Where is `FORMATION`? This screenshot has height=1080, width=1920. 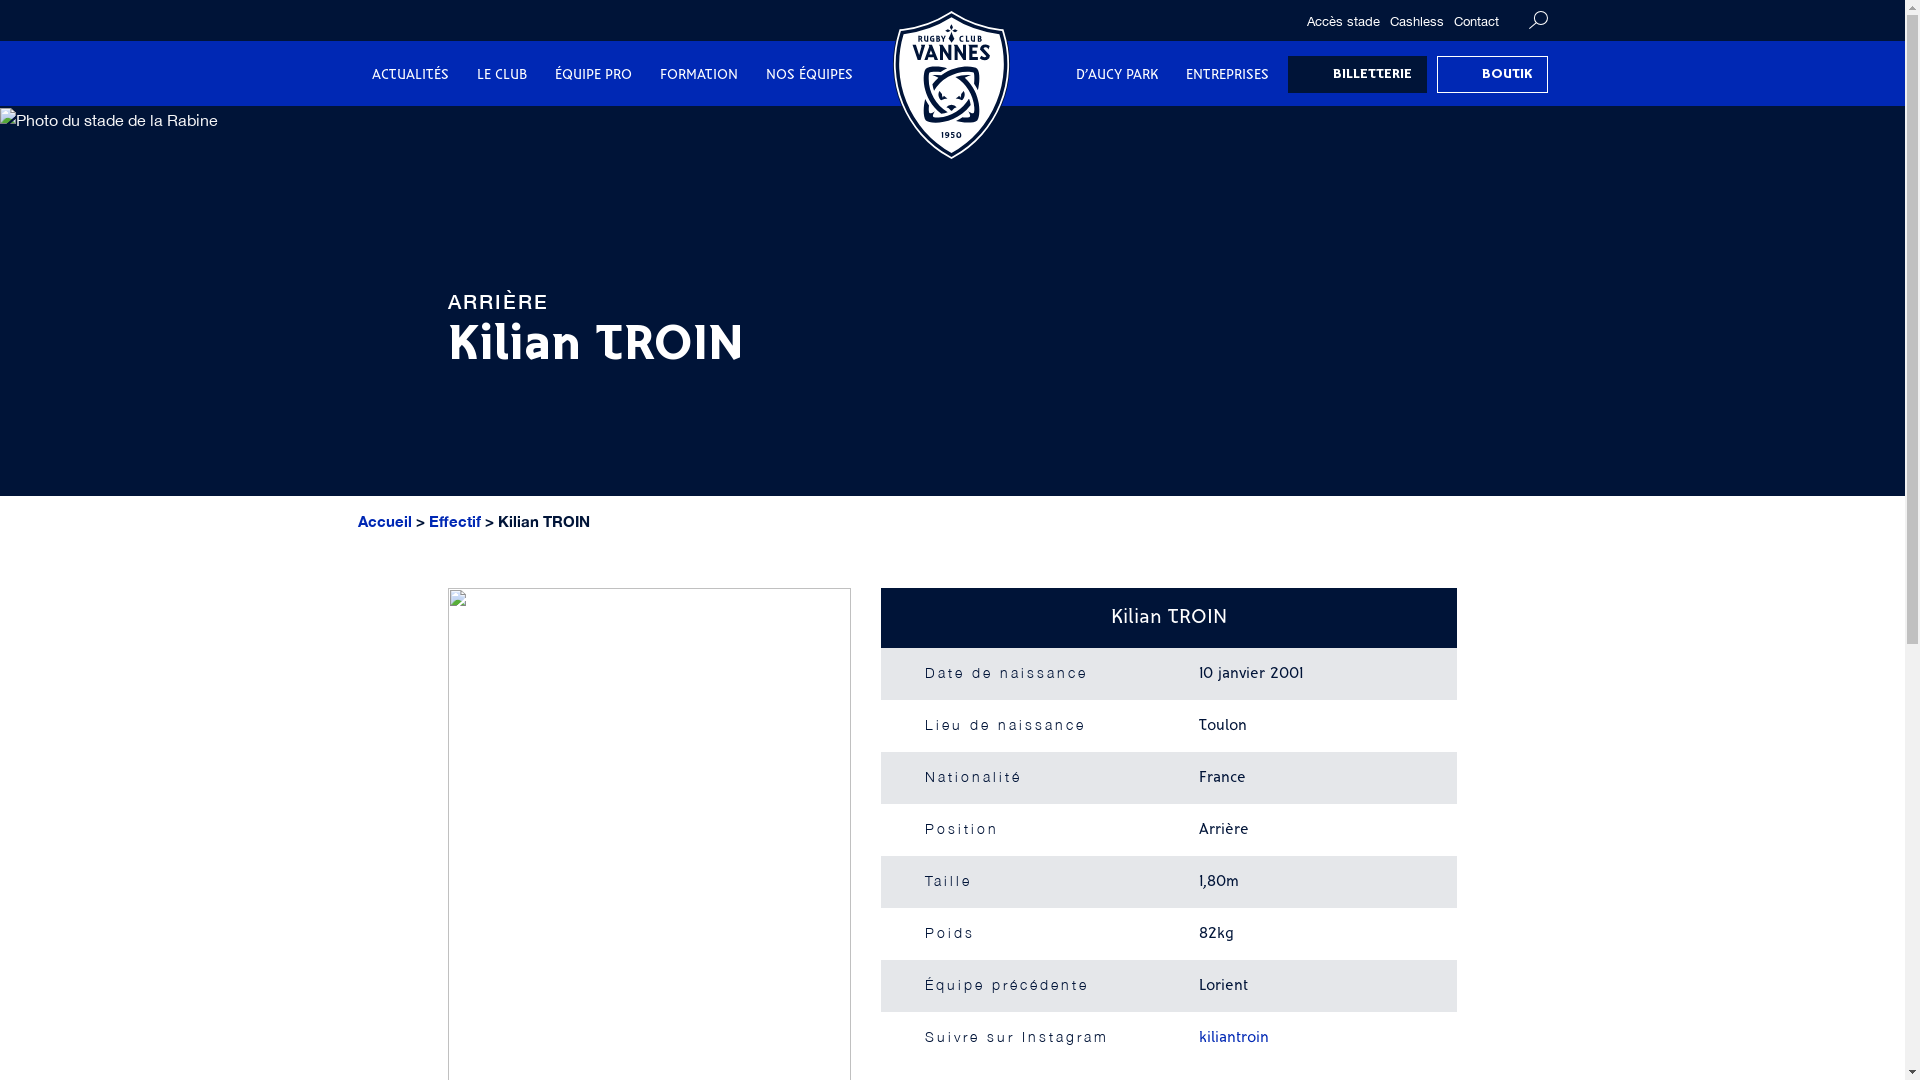 FORMATION is located at coordinates (699, 76).